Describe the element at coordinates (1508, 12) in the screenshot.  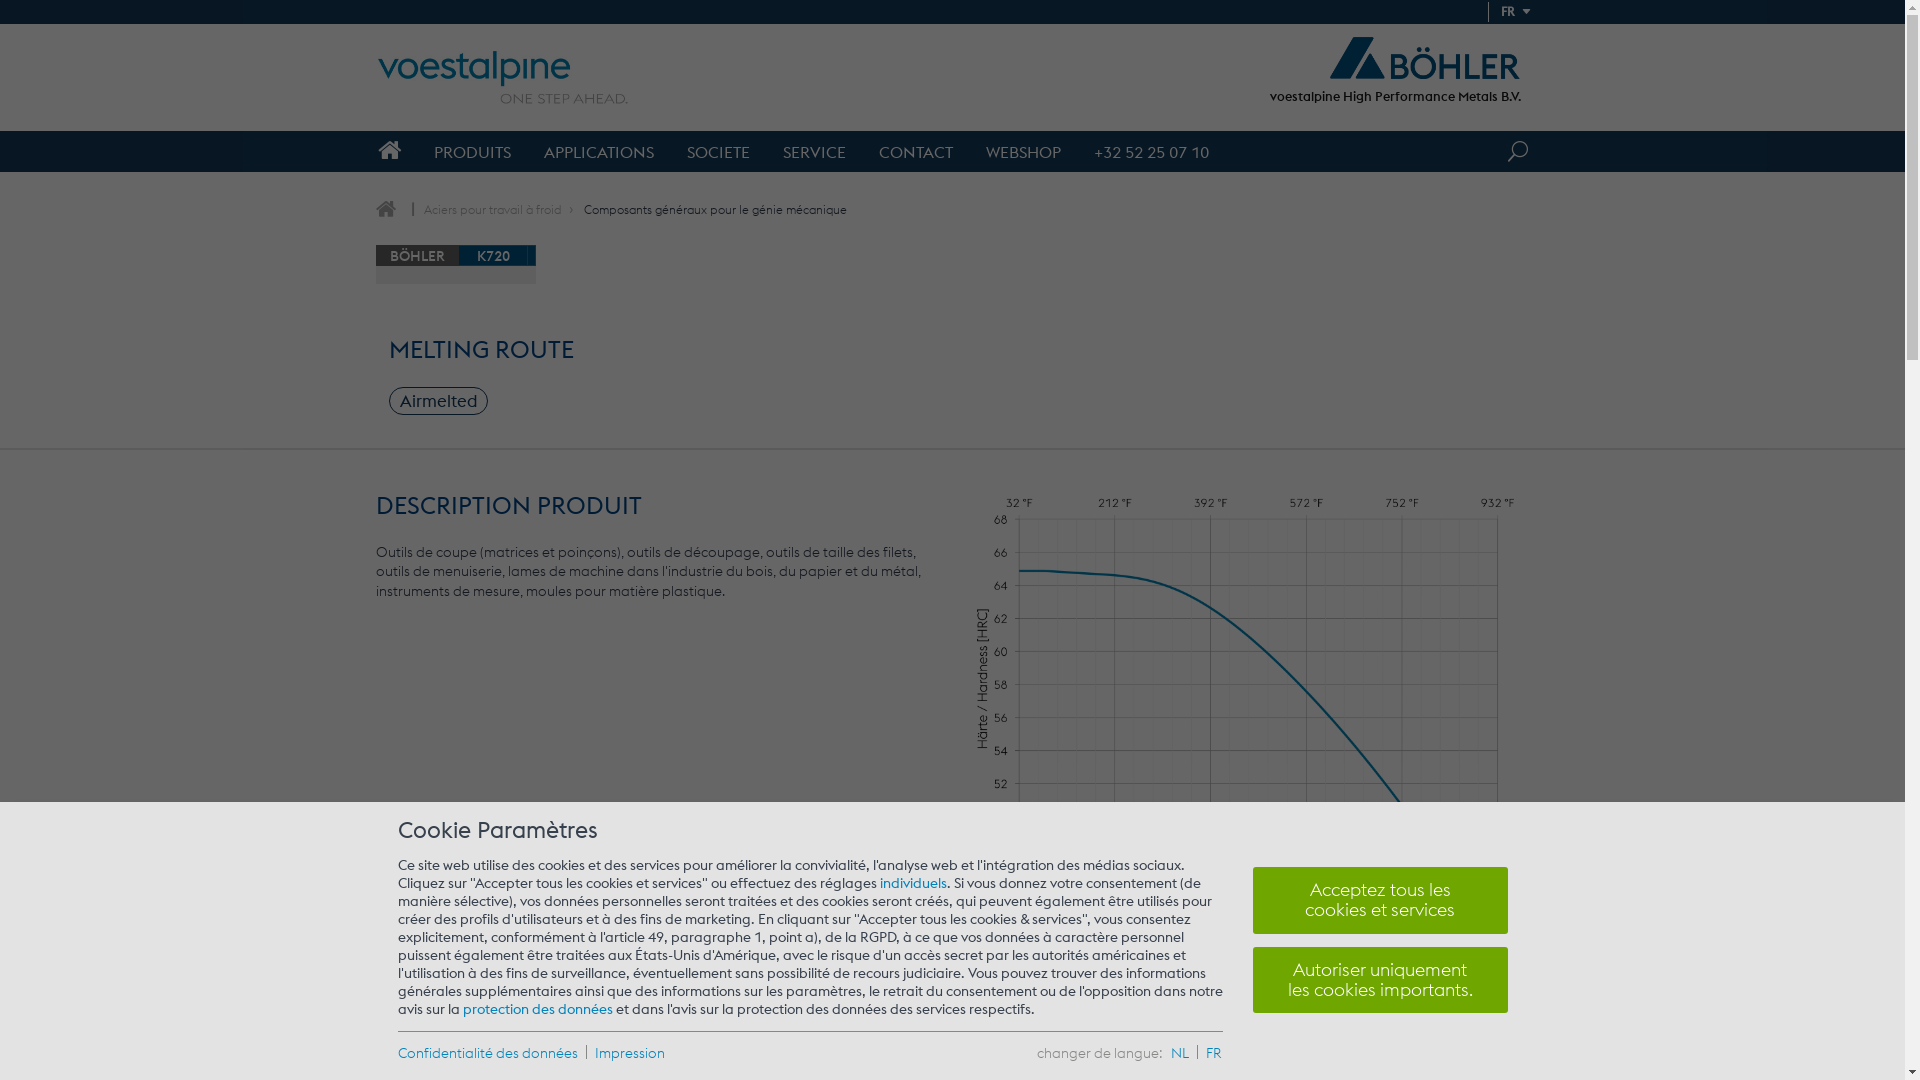
I see `FR` at that location.